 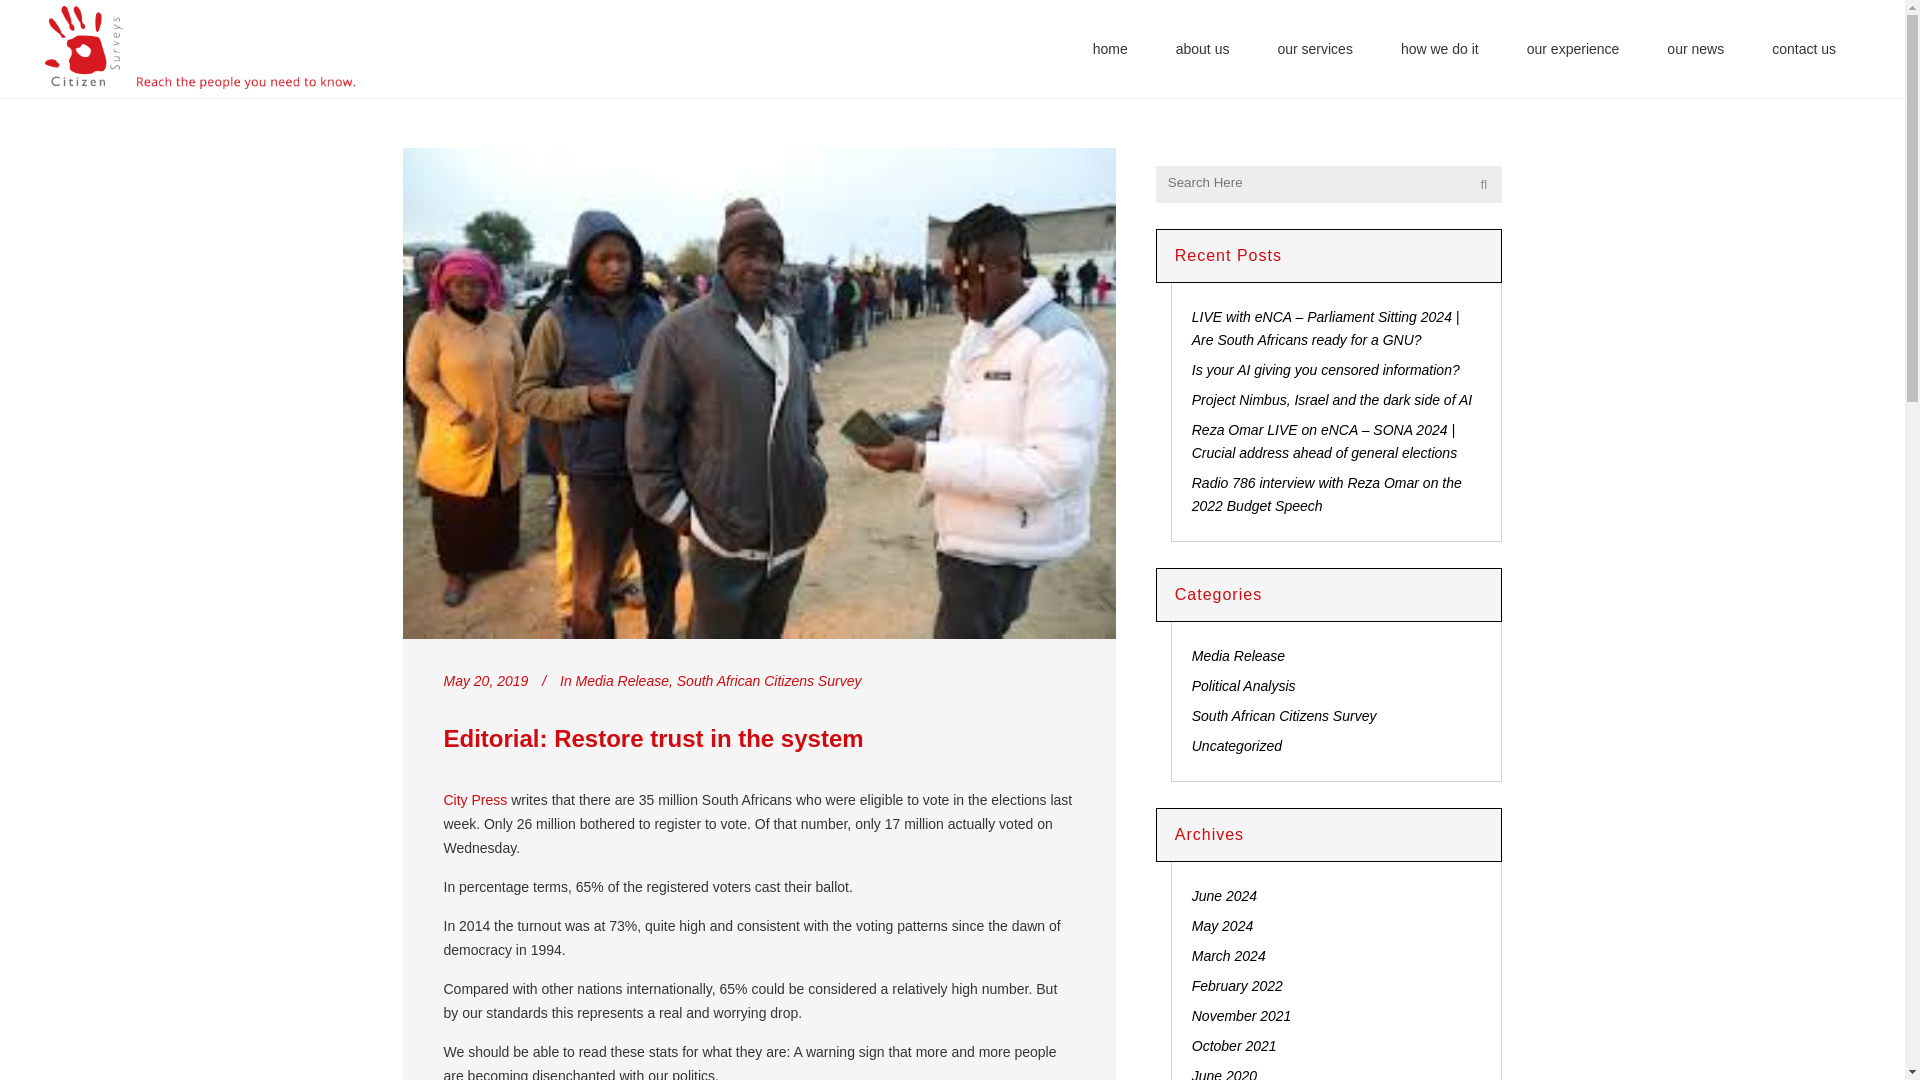 I want to click on how we do it, so click(x=1440, y=49).